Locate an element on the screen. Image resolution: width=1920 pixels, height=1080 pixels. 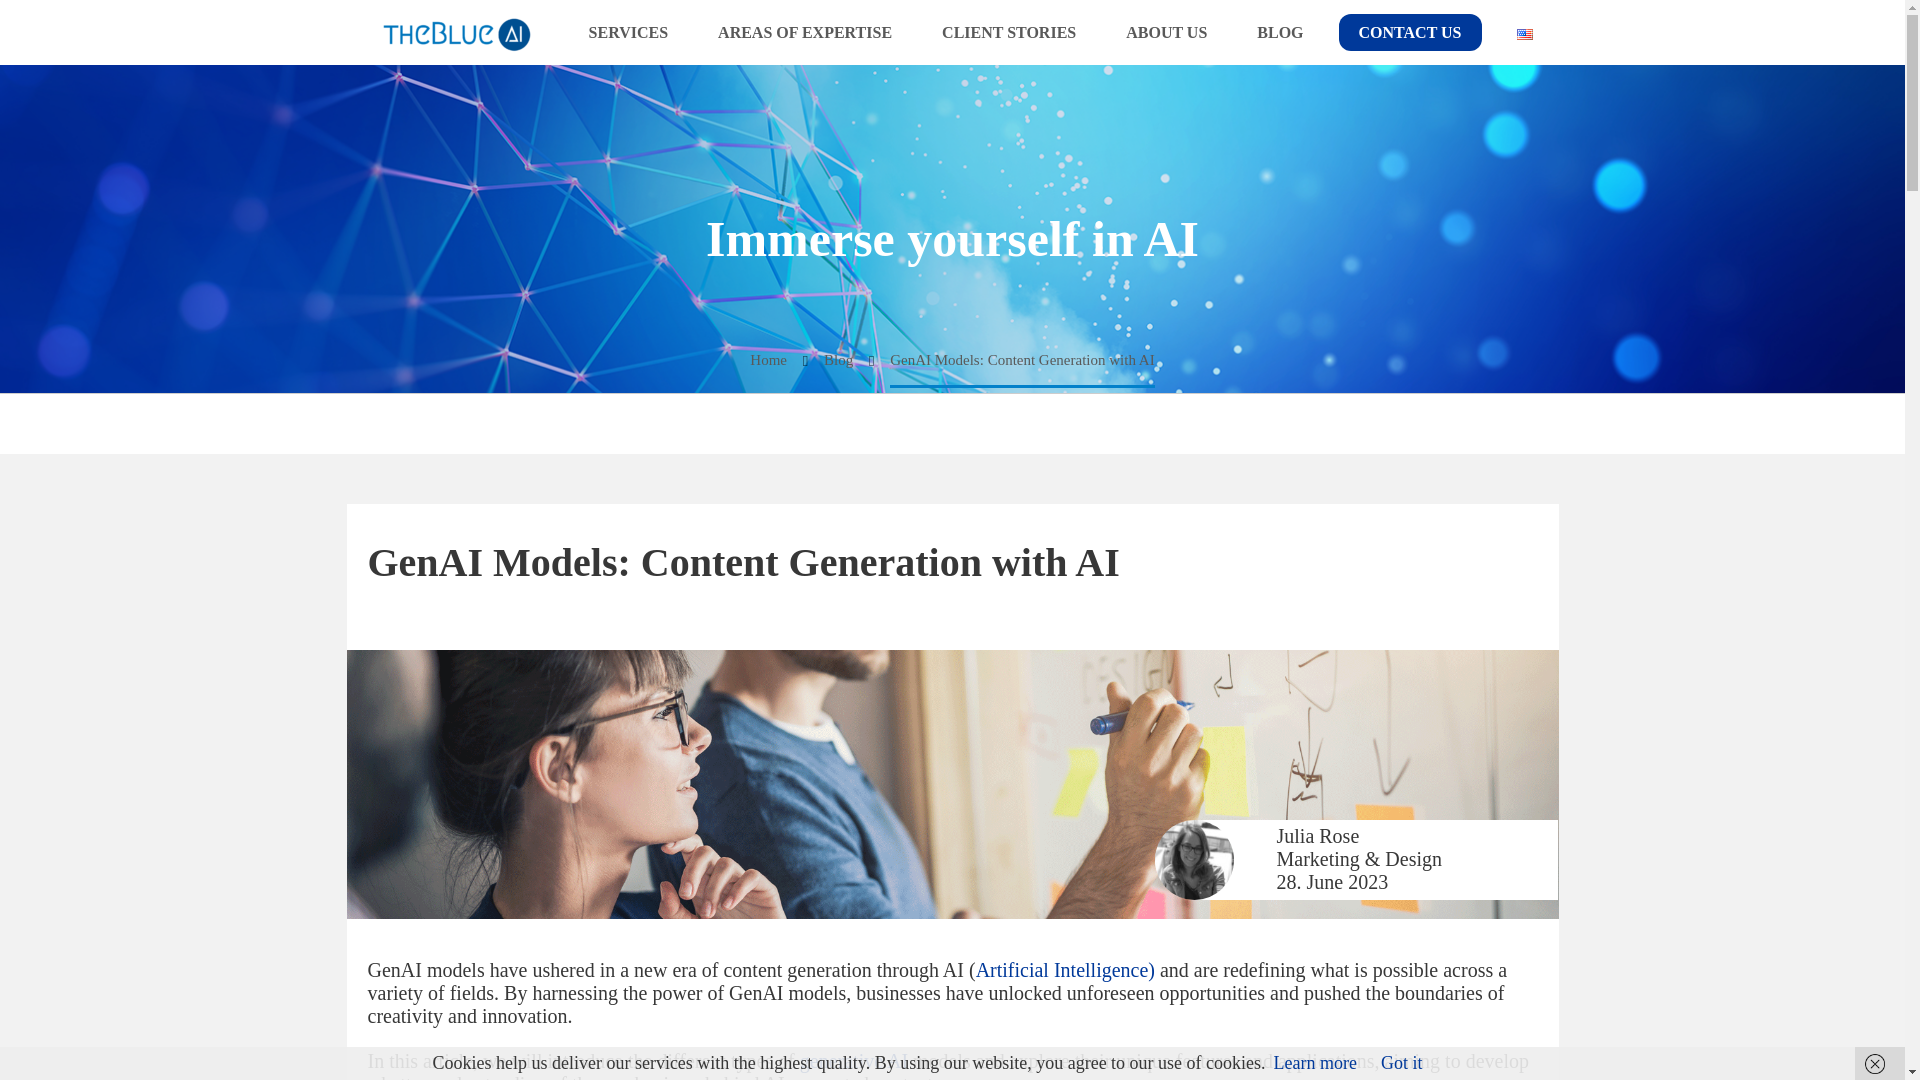
Home is located at coordinates (768, 360).